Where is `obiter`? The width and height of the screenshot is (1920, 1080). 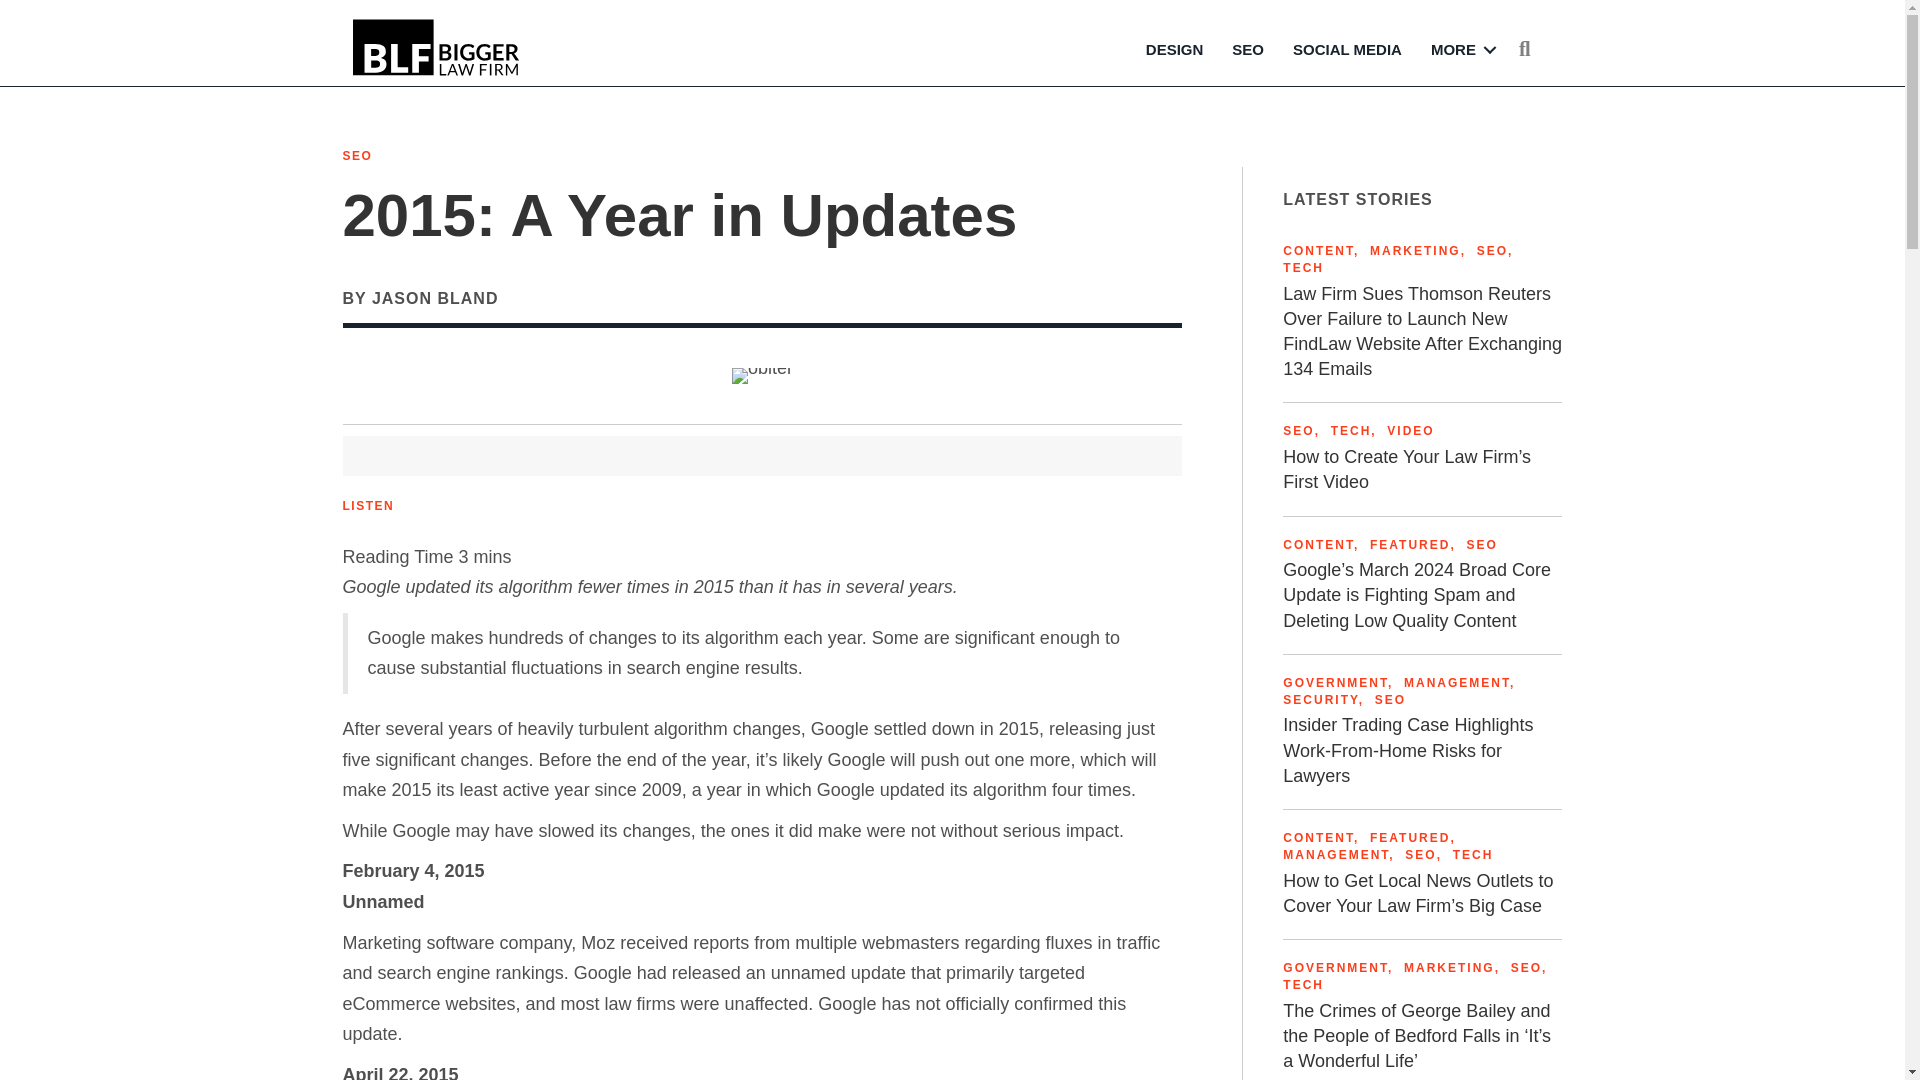
obiter is located at coordinates (762, 376).